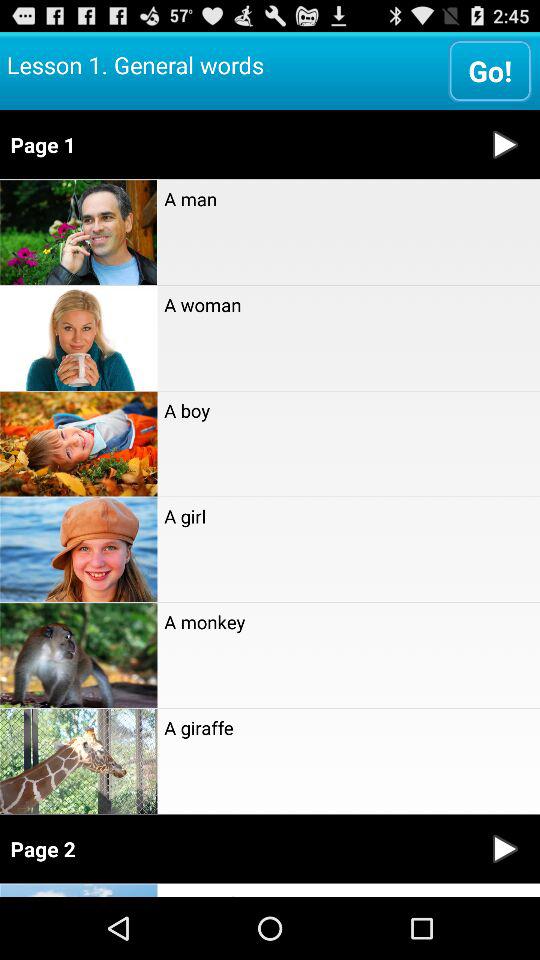 This screenshot has height=960, width=540. I want to click on jump to a girl, so click(348, 516).